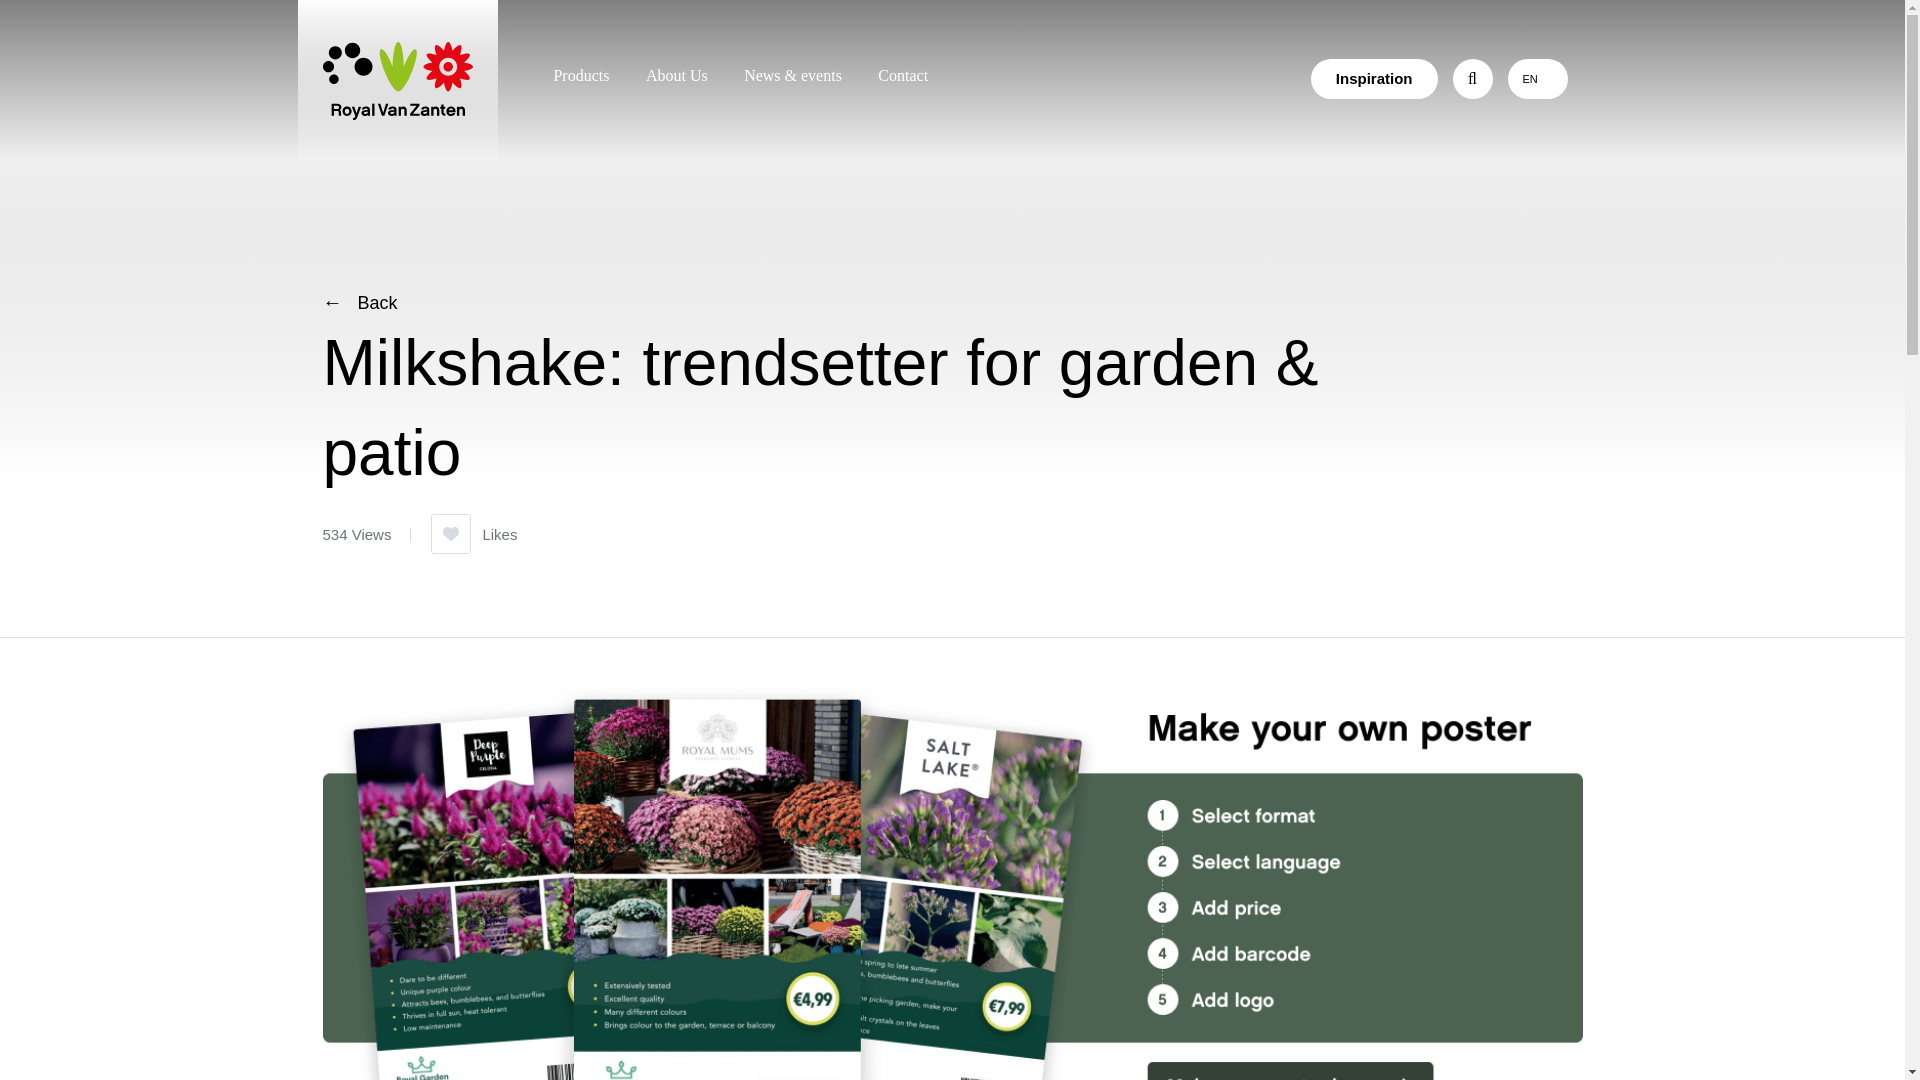 The height and width of the screenshot is (1080, 1920). I want to click on Inspiration, so click(1374, 79).